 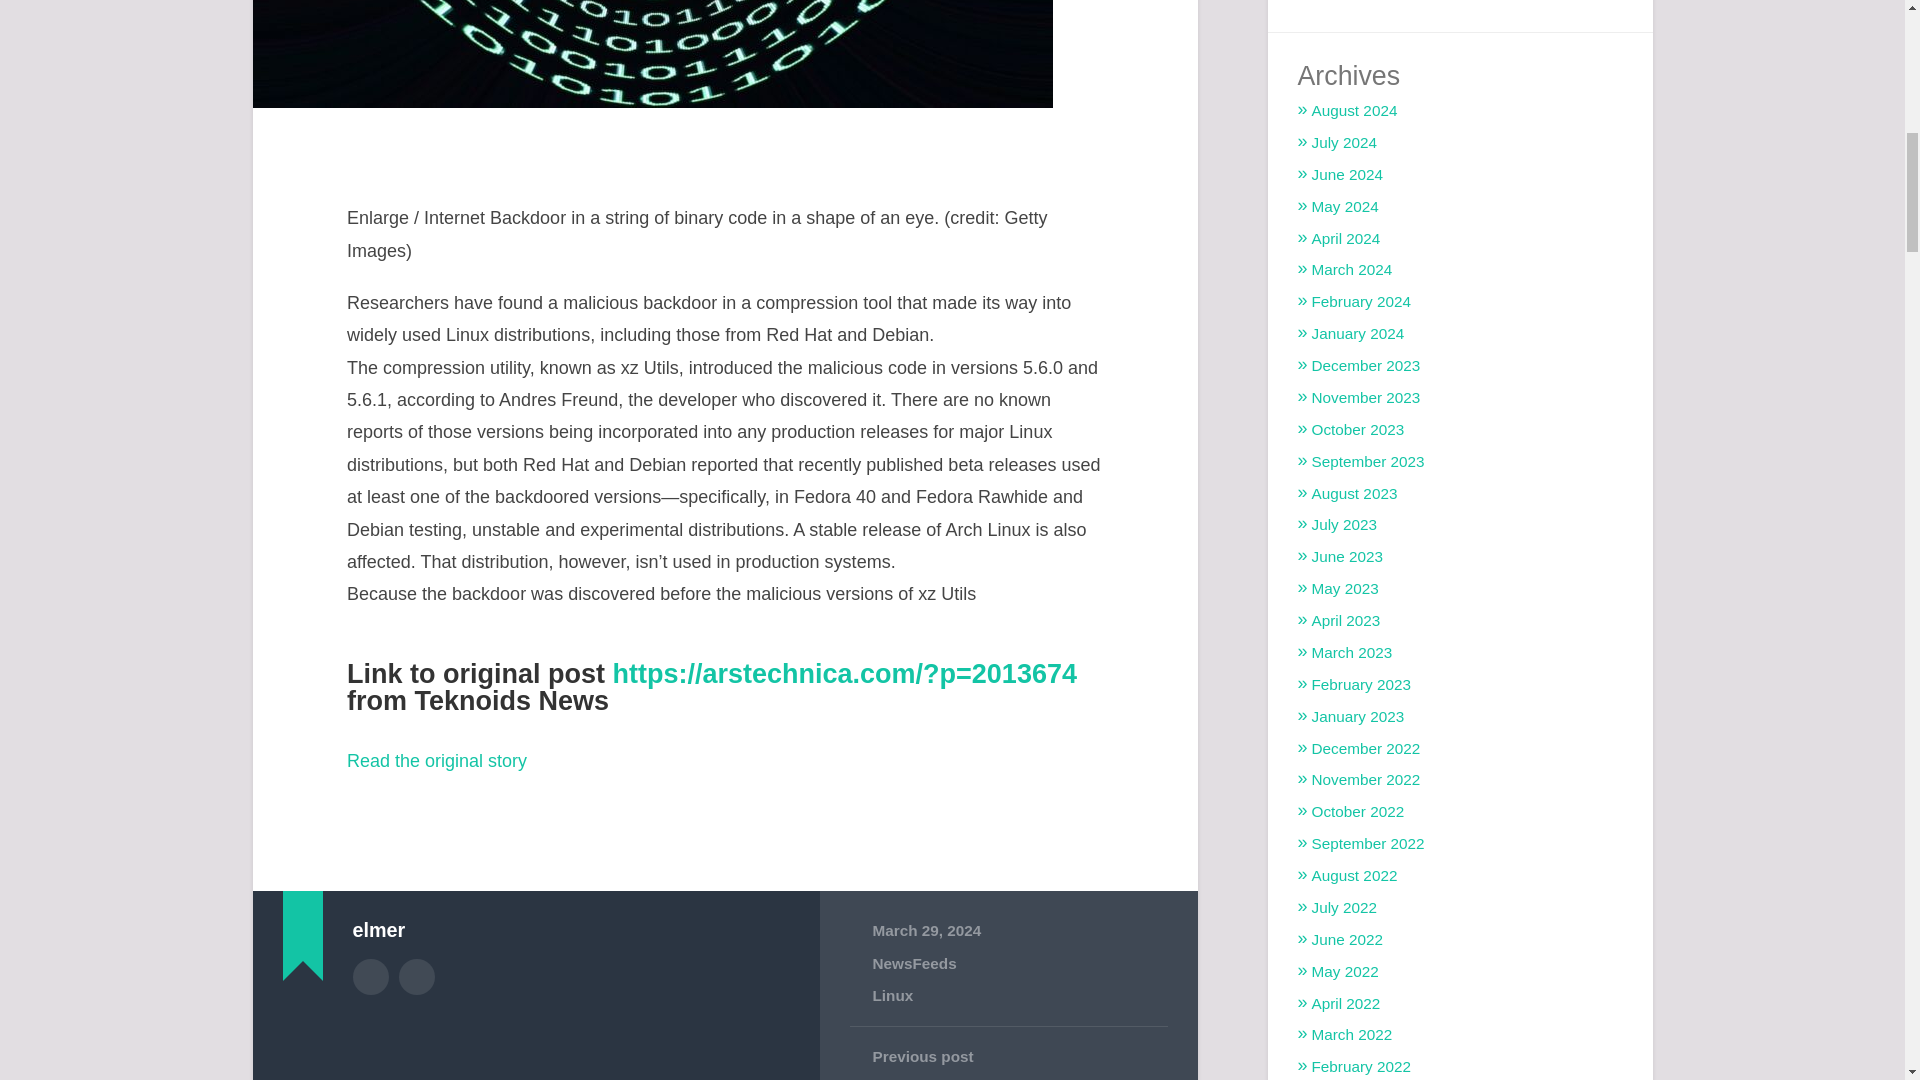 I want to click on December 2023, so click(x=1366, y=365).